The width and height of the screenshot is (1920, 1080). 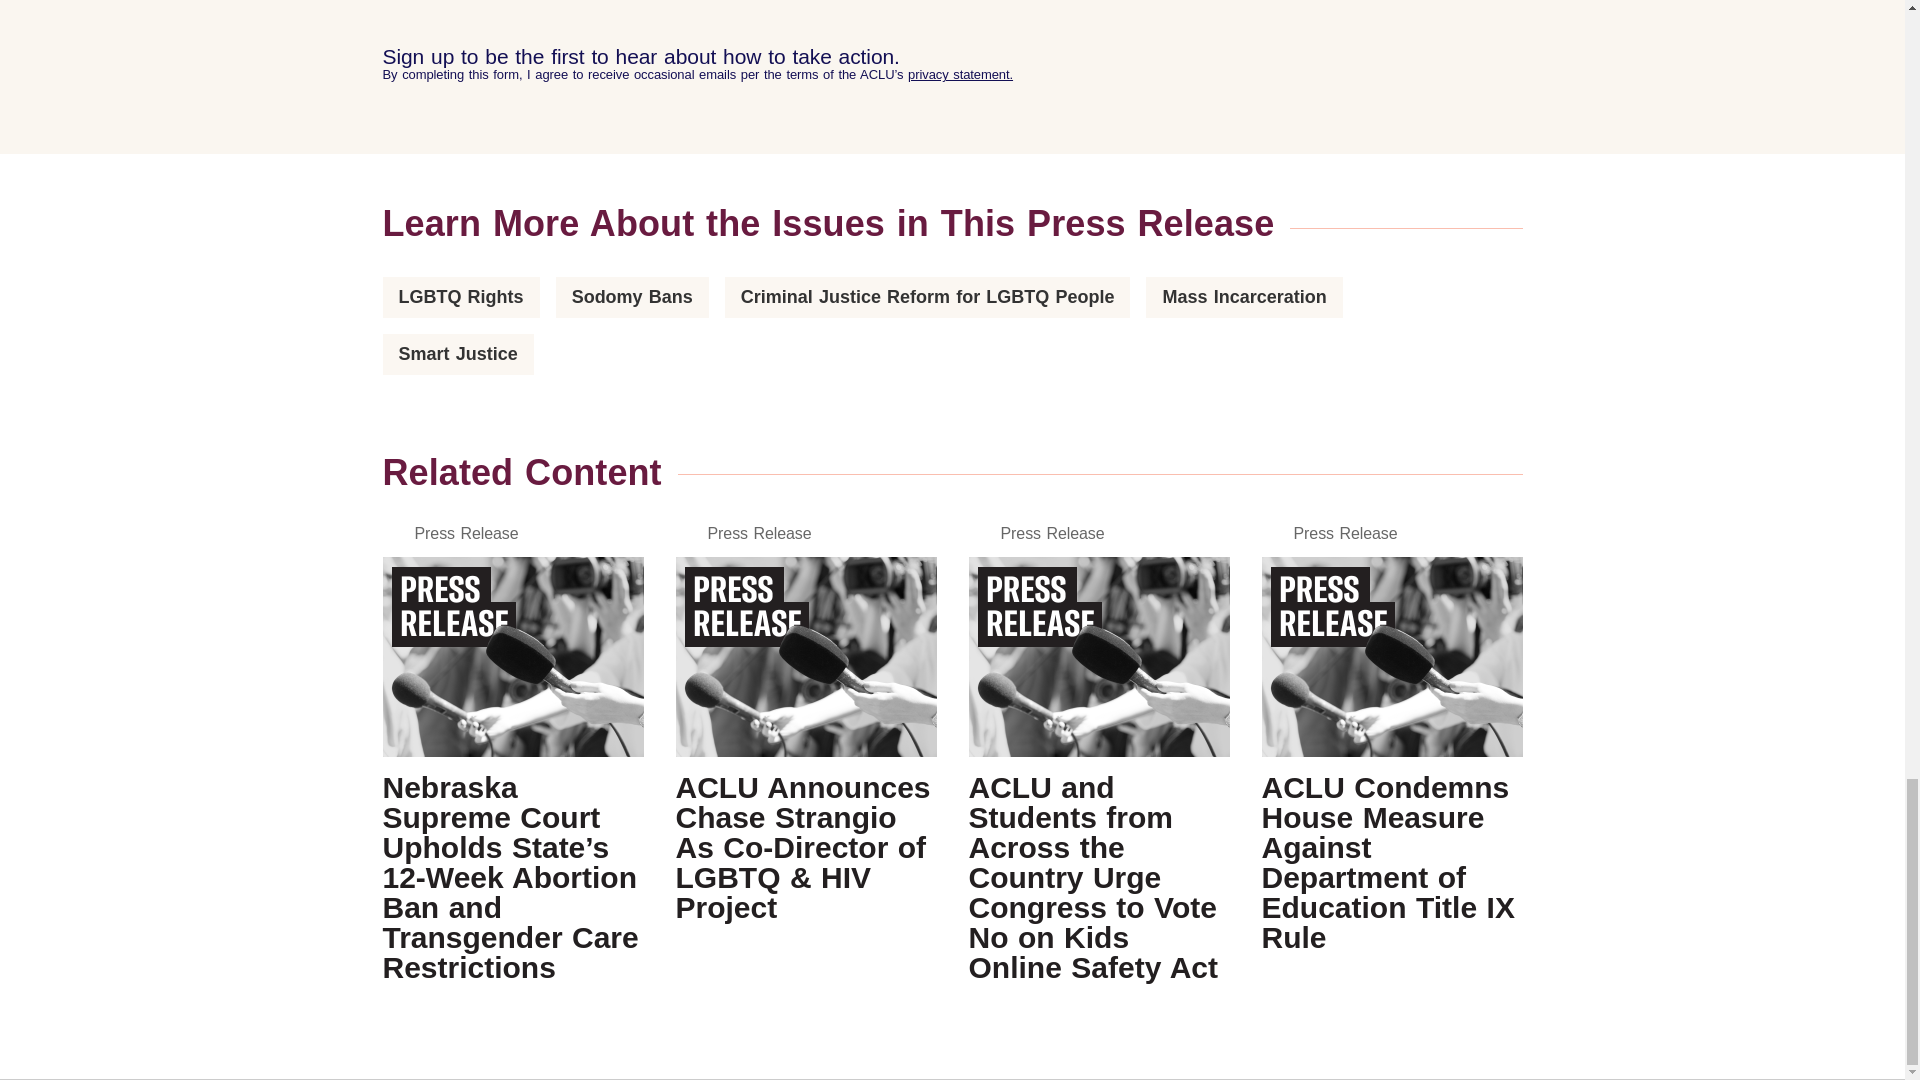 I want to click on Sodomy Bans, so click(x=632, y=296).